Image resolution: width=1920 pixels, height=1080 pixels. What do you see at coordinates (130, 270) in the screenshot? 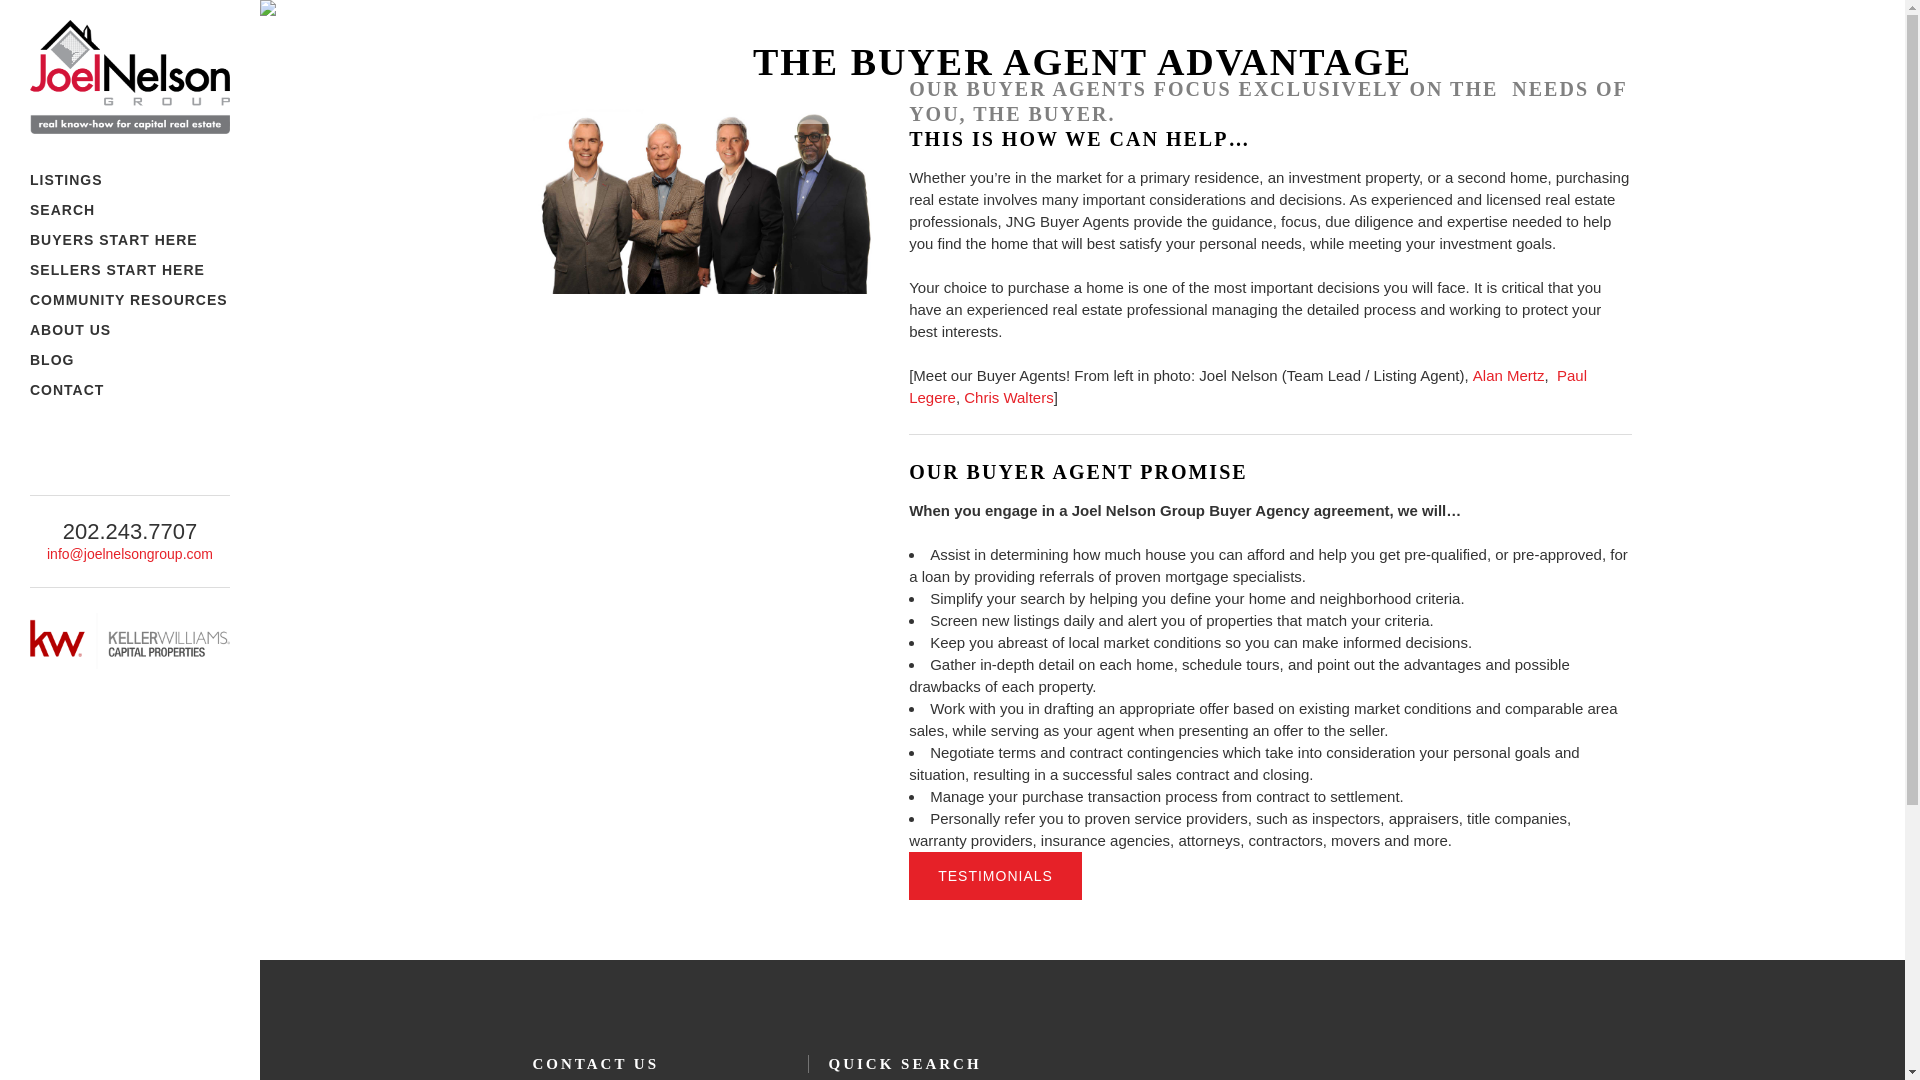
I see `SELLERS START HERE` at bounding box center [130, 270].